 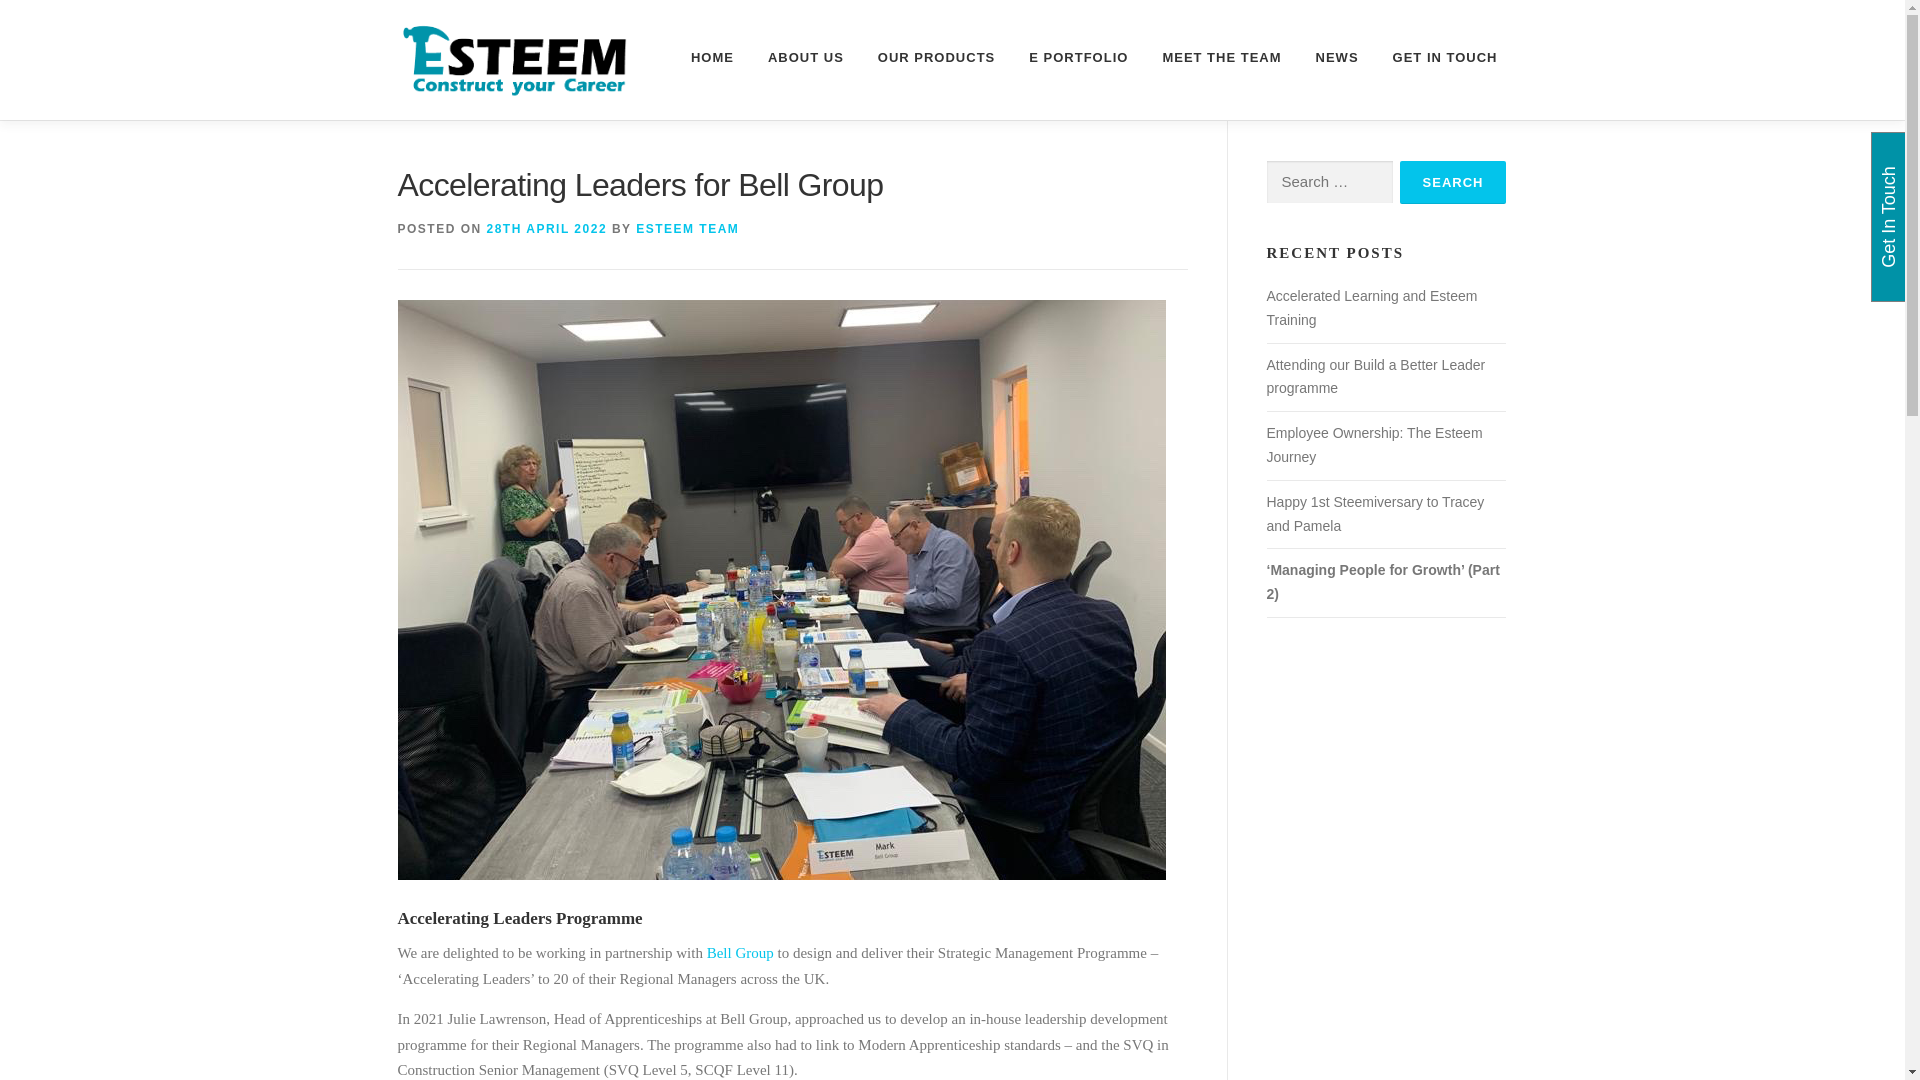 What do you see at coordinates (1453, 182) in the screenshot?
I see `Search` at bounding box center [1453, 182].